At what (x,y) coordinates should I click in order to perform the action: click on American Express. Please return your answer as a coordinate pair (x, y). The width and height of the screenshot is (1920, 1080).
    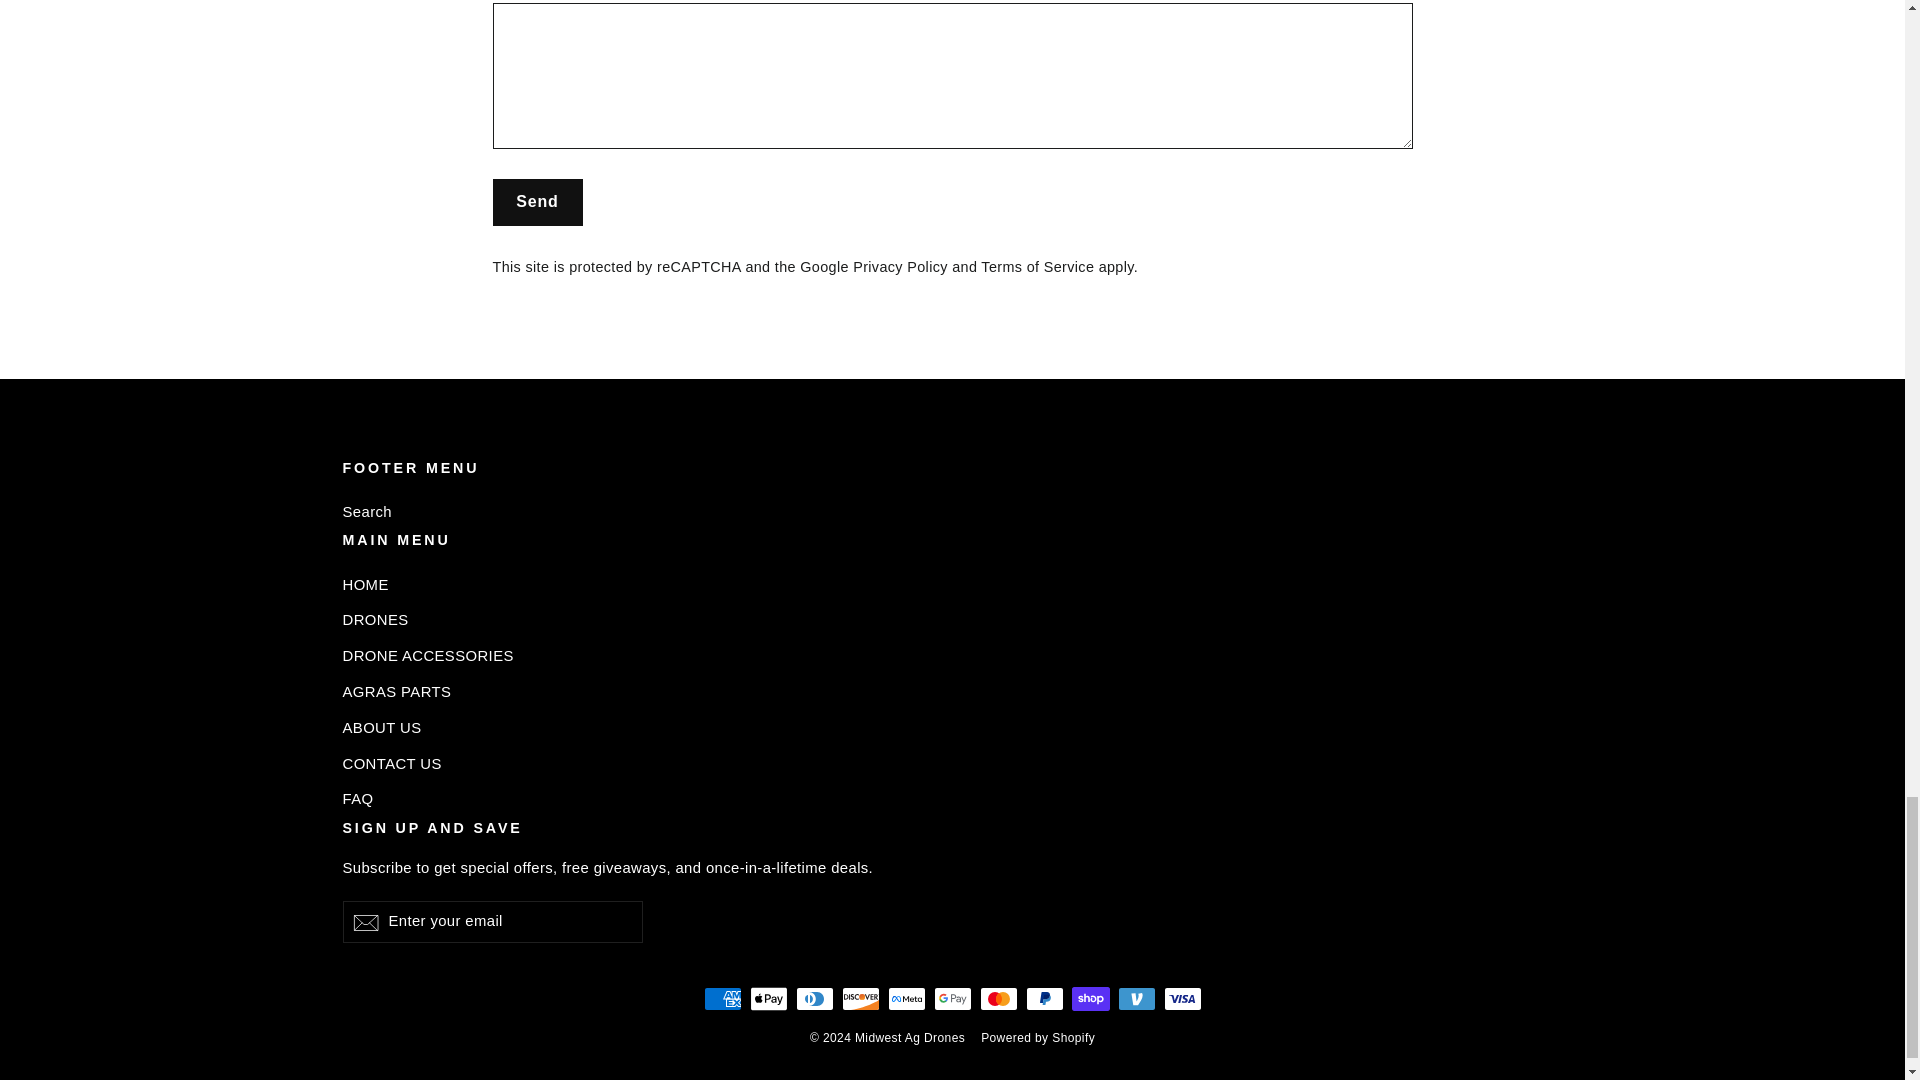
    Looking at the image, I should click on (722, 998).